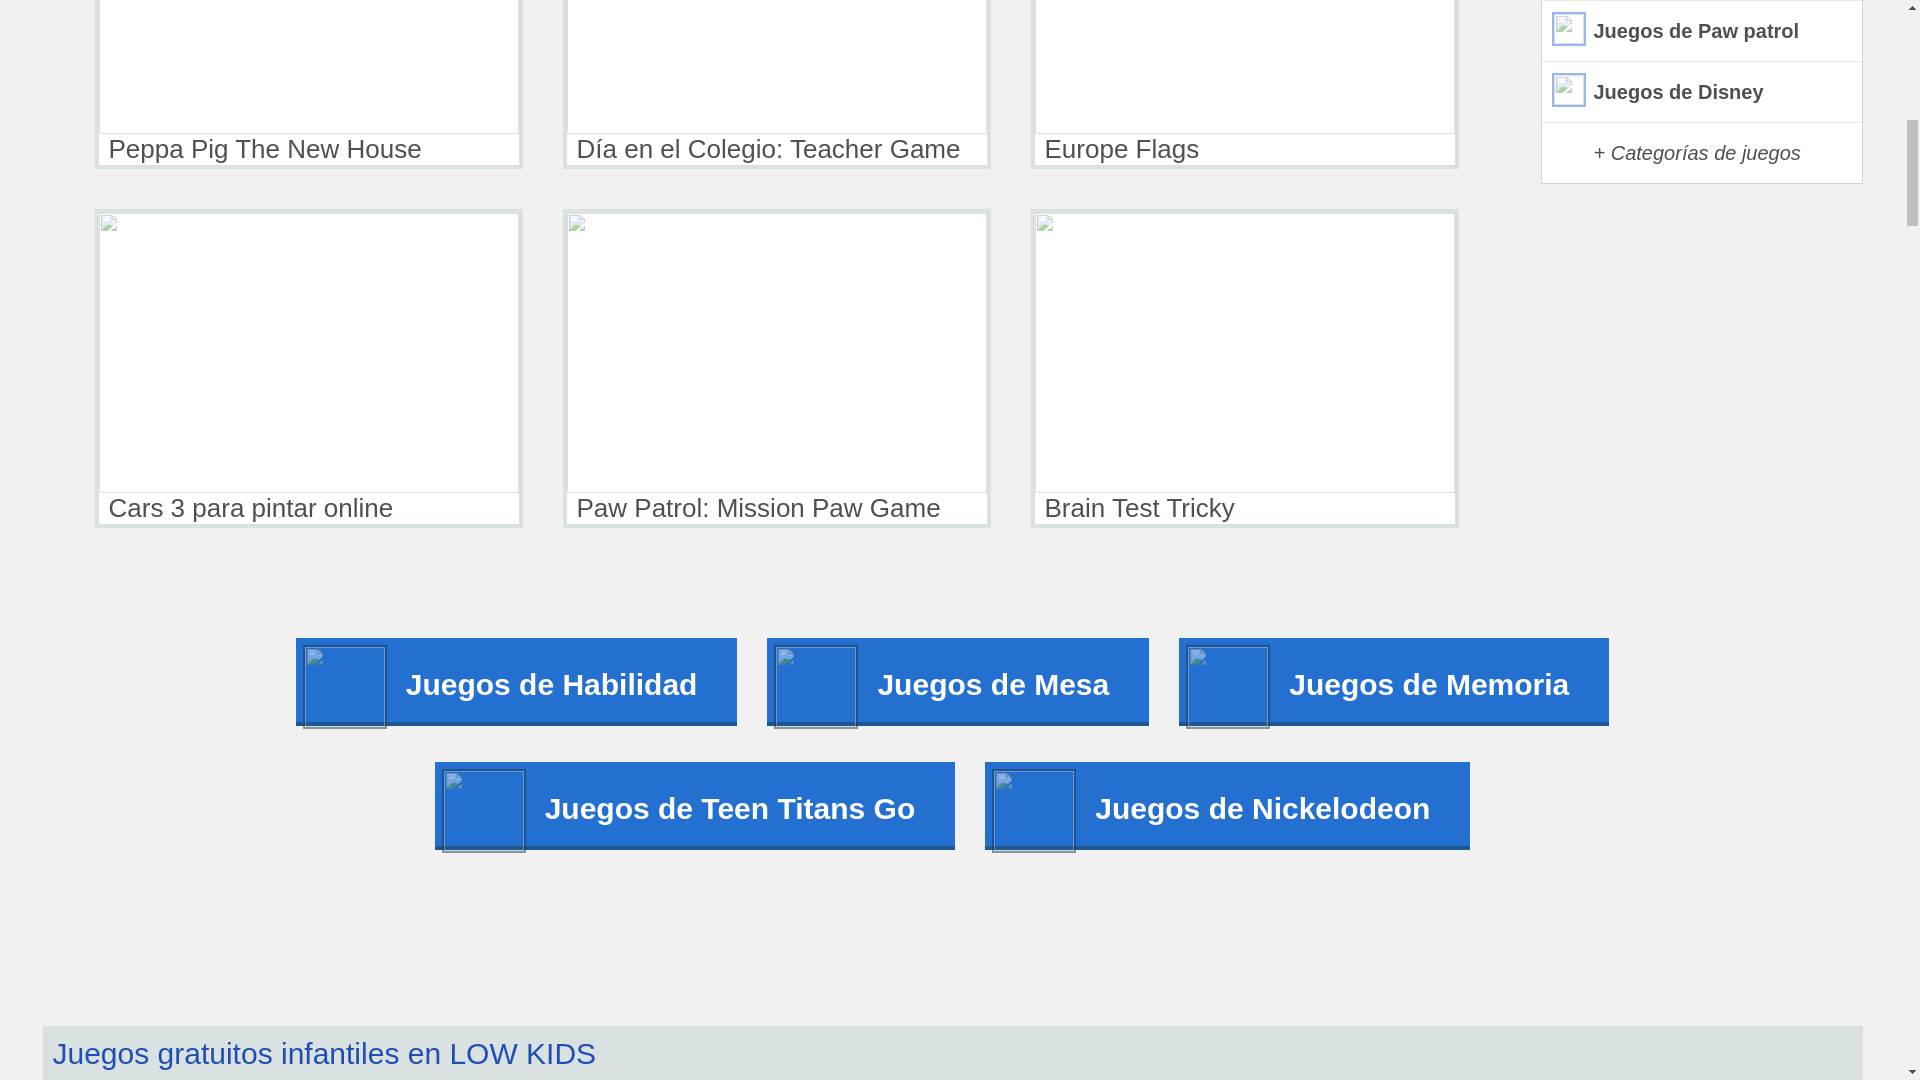 The height and width of the screenshot is (1080, 1920). I want to click on Paw Patrol: Mission Paw Game, so click(776, 368).